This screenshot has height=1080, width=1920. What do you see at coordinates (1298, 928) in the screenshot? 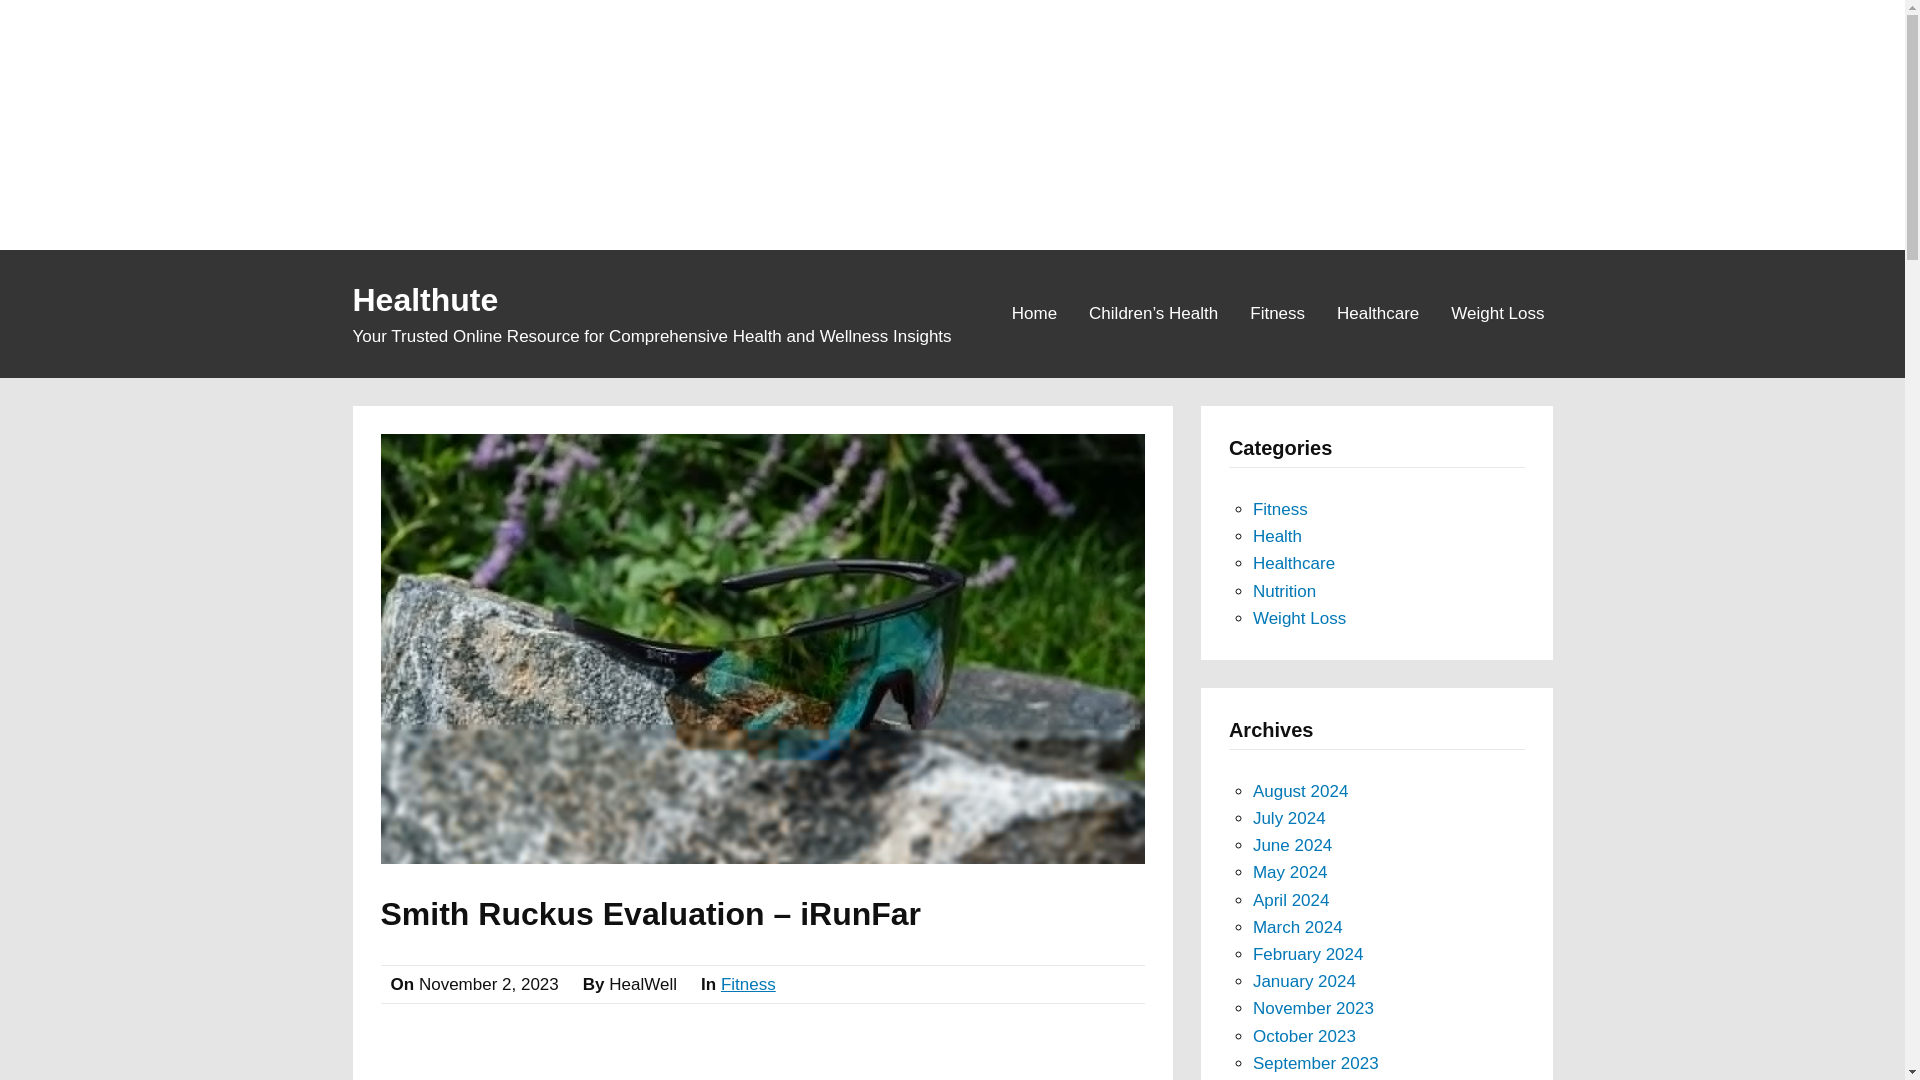
I see `March 2024` at bounding box center [1298, 928].